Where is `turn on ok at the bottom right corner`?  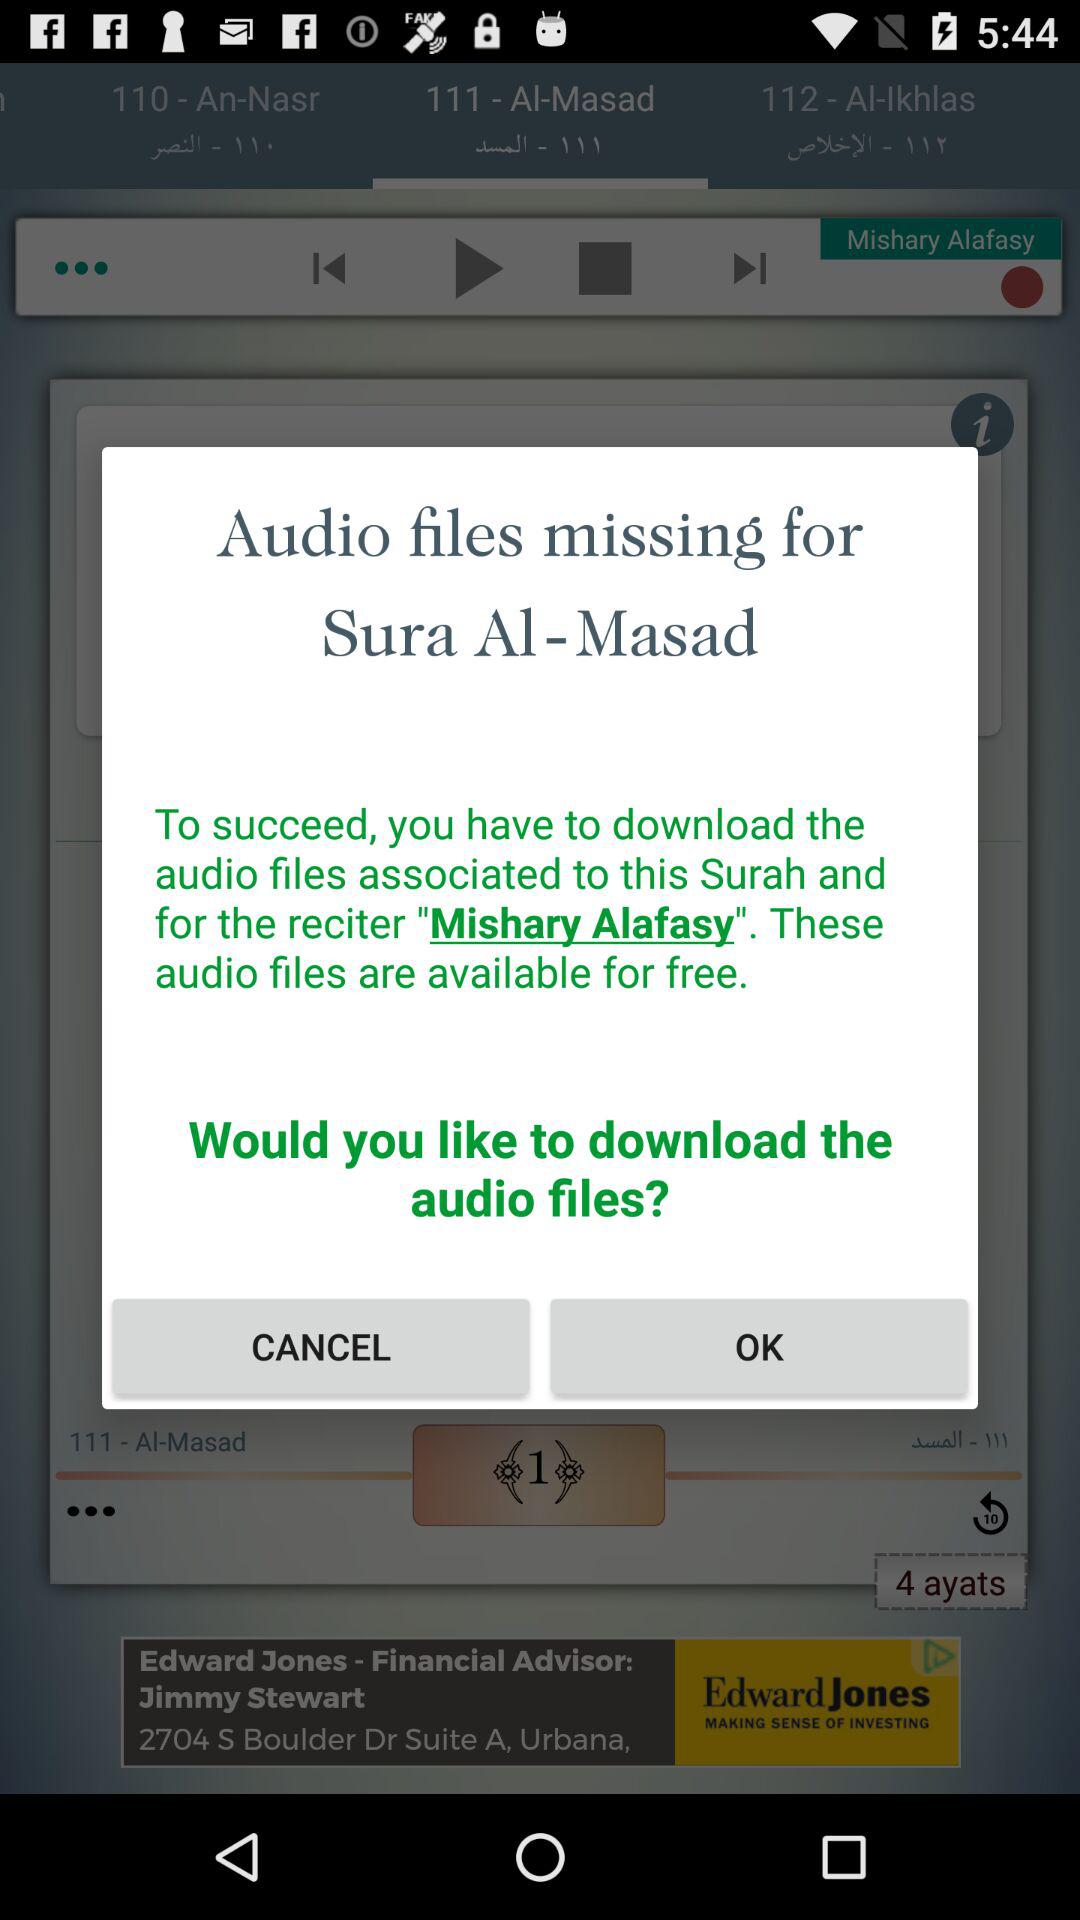
turn on ok at the bottom right corner is located at coordinates (758, 1346).